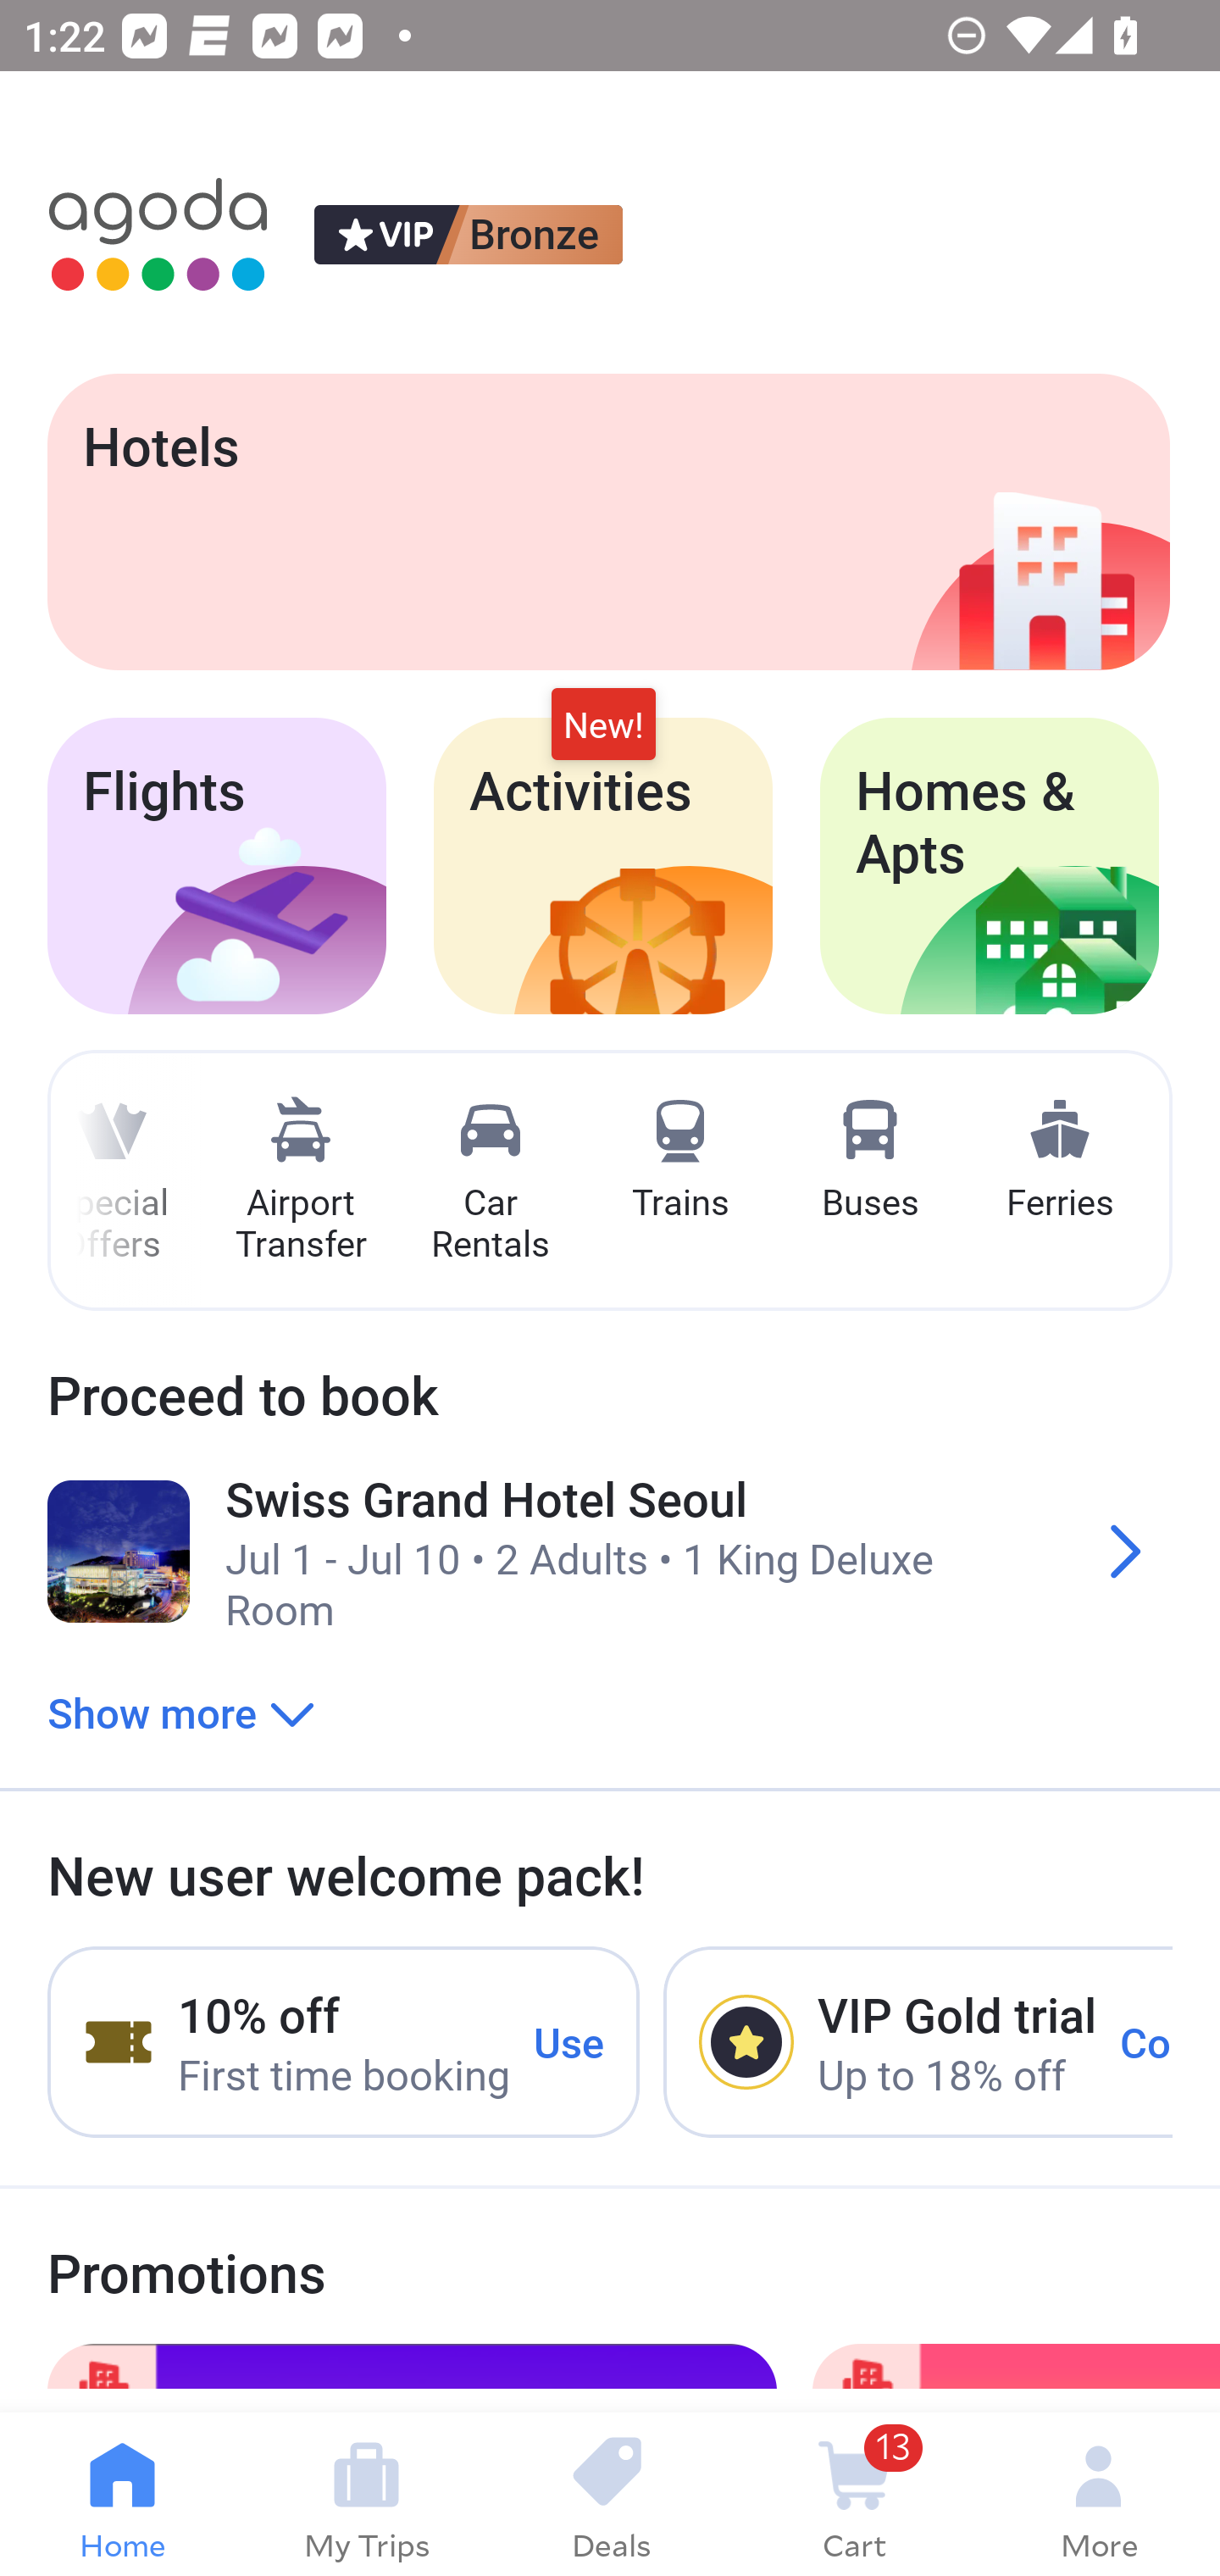 The height and width of the screenshot is (2576, 1220). Describe the element at coordinates (680, 1160) in the screenshot. I see `Trains` at that location.